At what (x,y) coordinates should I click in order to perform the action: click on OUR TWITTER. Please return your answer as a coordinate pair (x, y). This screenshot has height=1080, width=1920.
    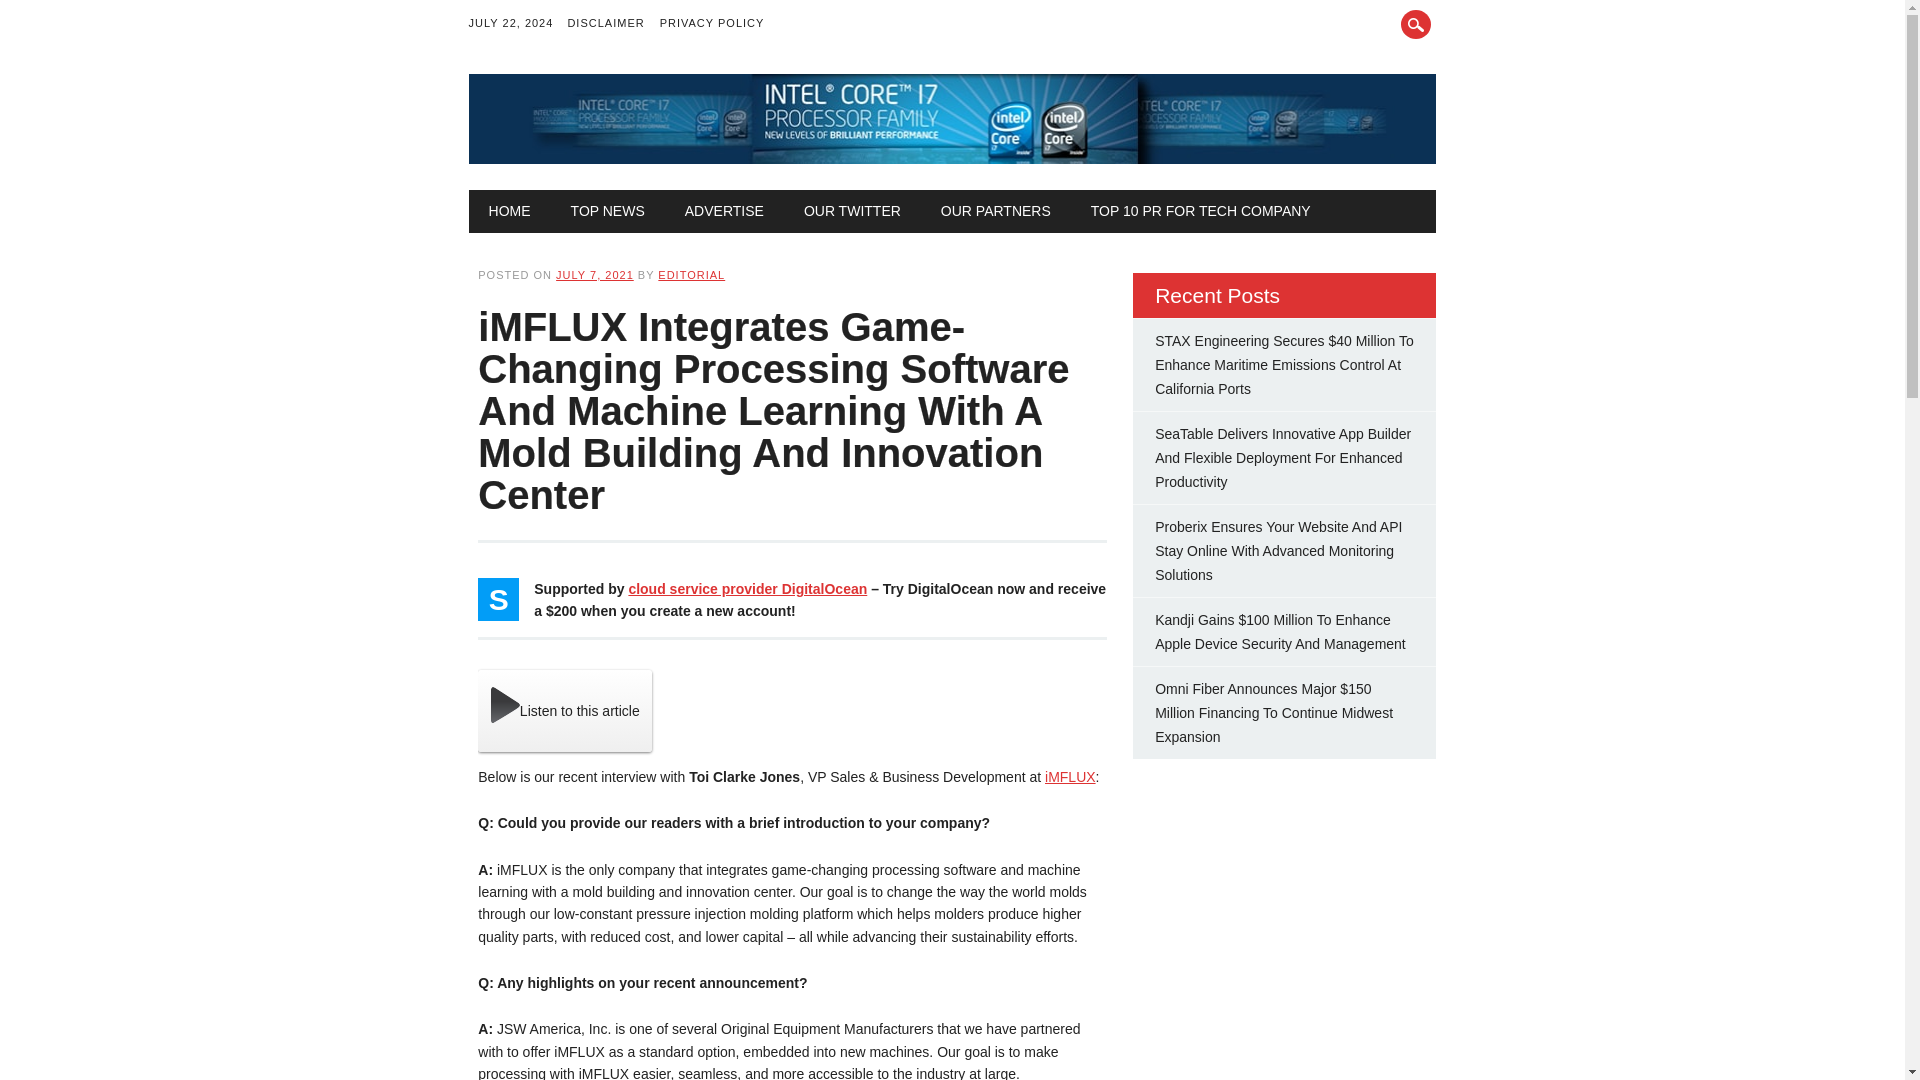
    Looking at the image, I should click on (852, 211).